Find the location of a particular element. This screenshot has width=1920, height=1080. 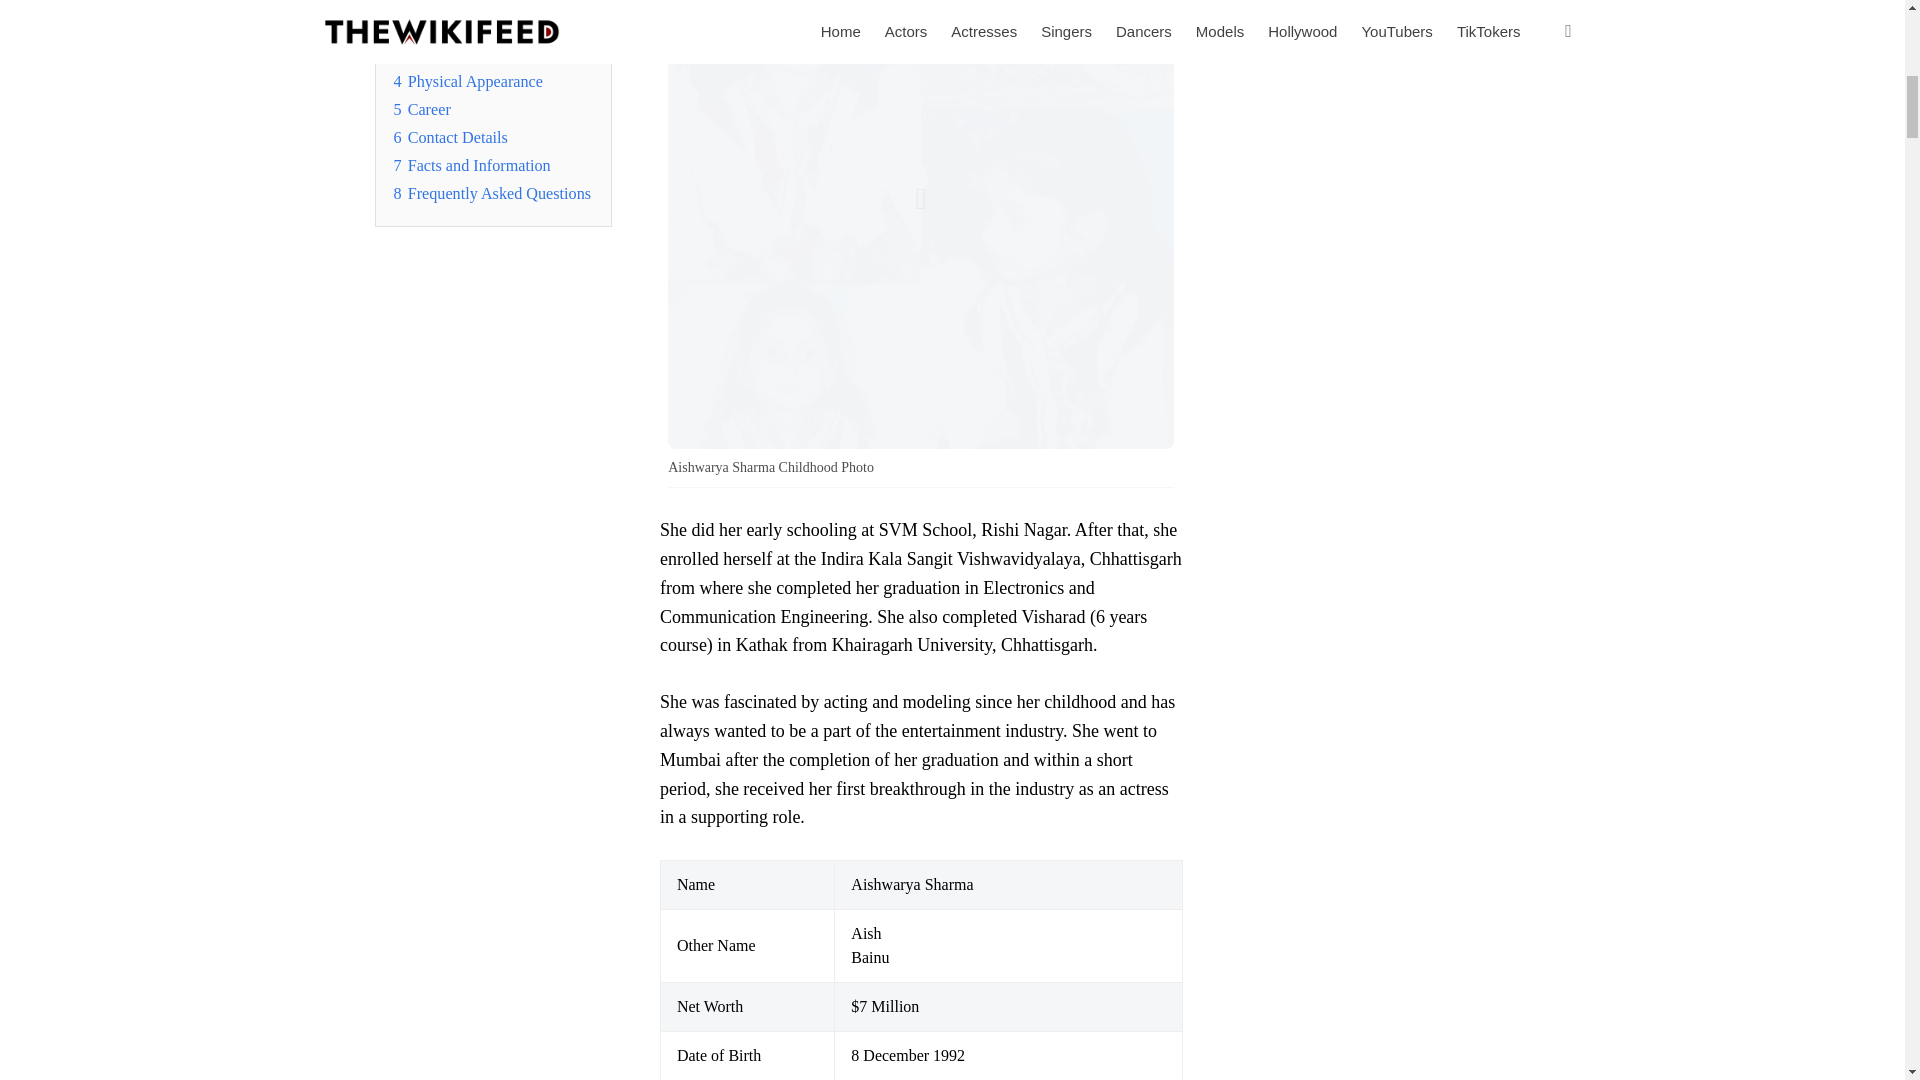

6 Contact Details is located at coordinates (450, 137).